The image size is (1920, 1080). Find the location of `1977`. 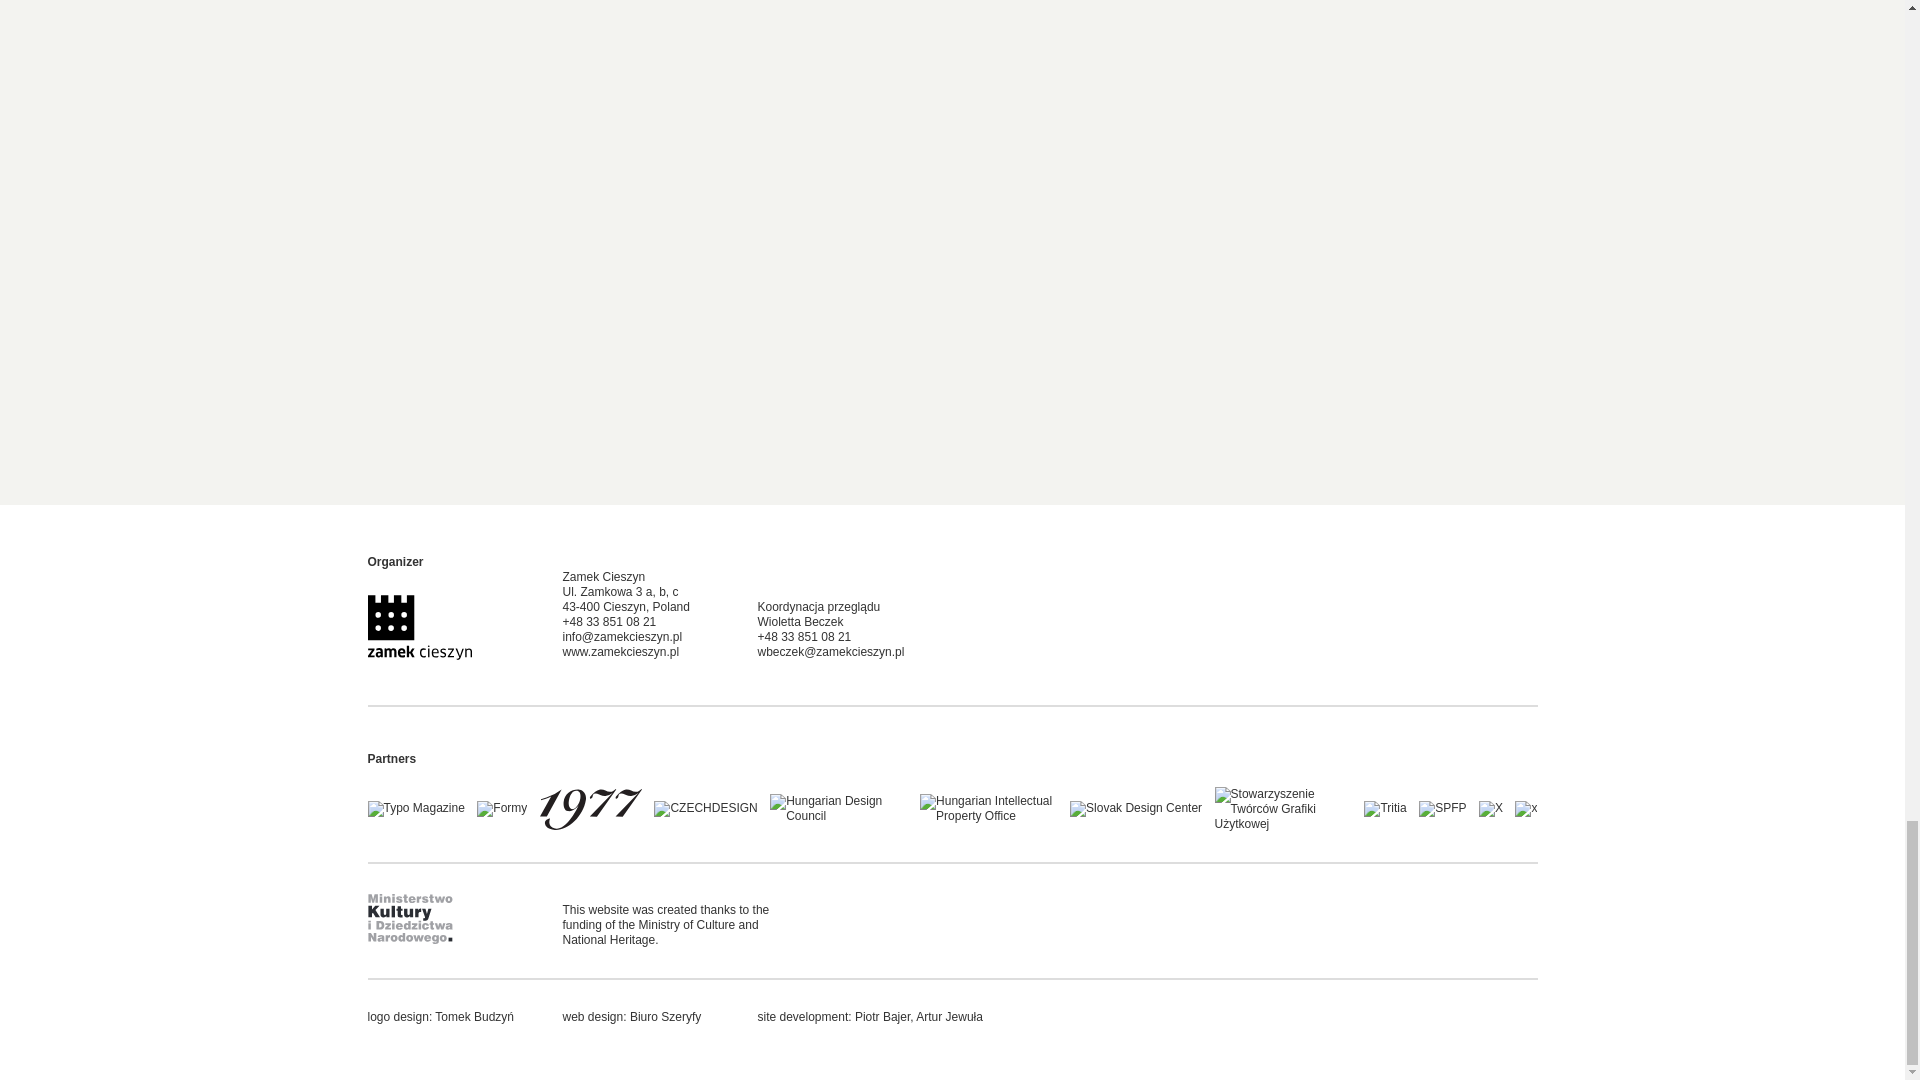

1977 is located at coordinates (590, 809).